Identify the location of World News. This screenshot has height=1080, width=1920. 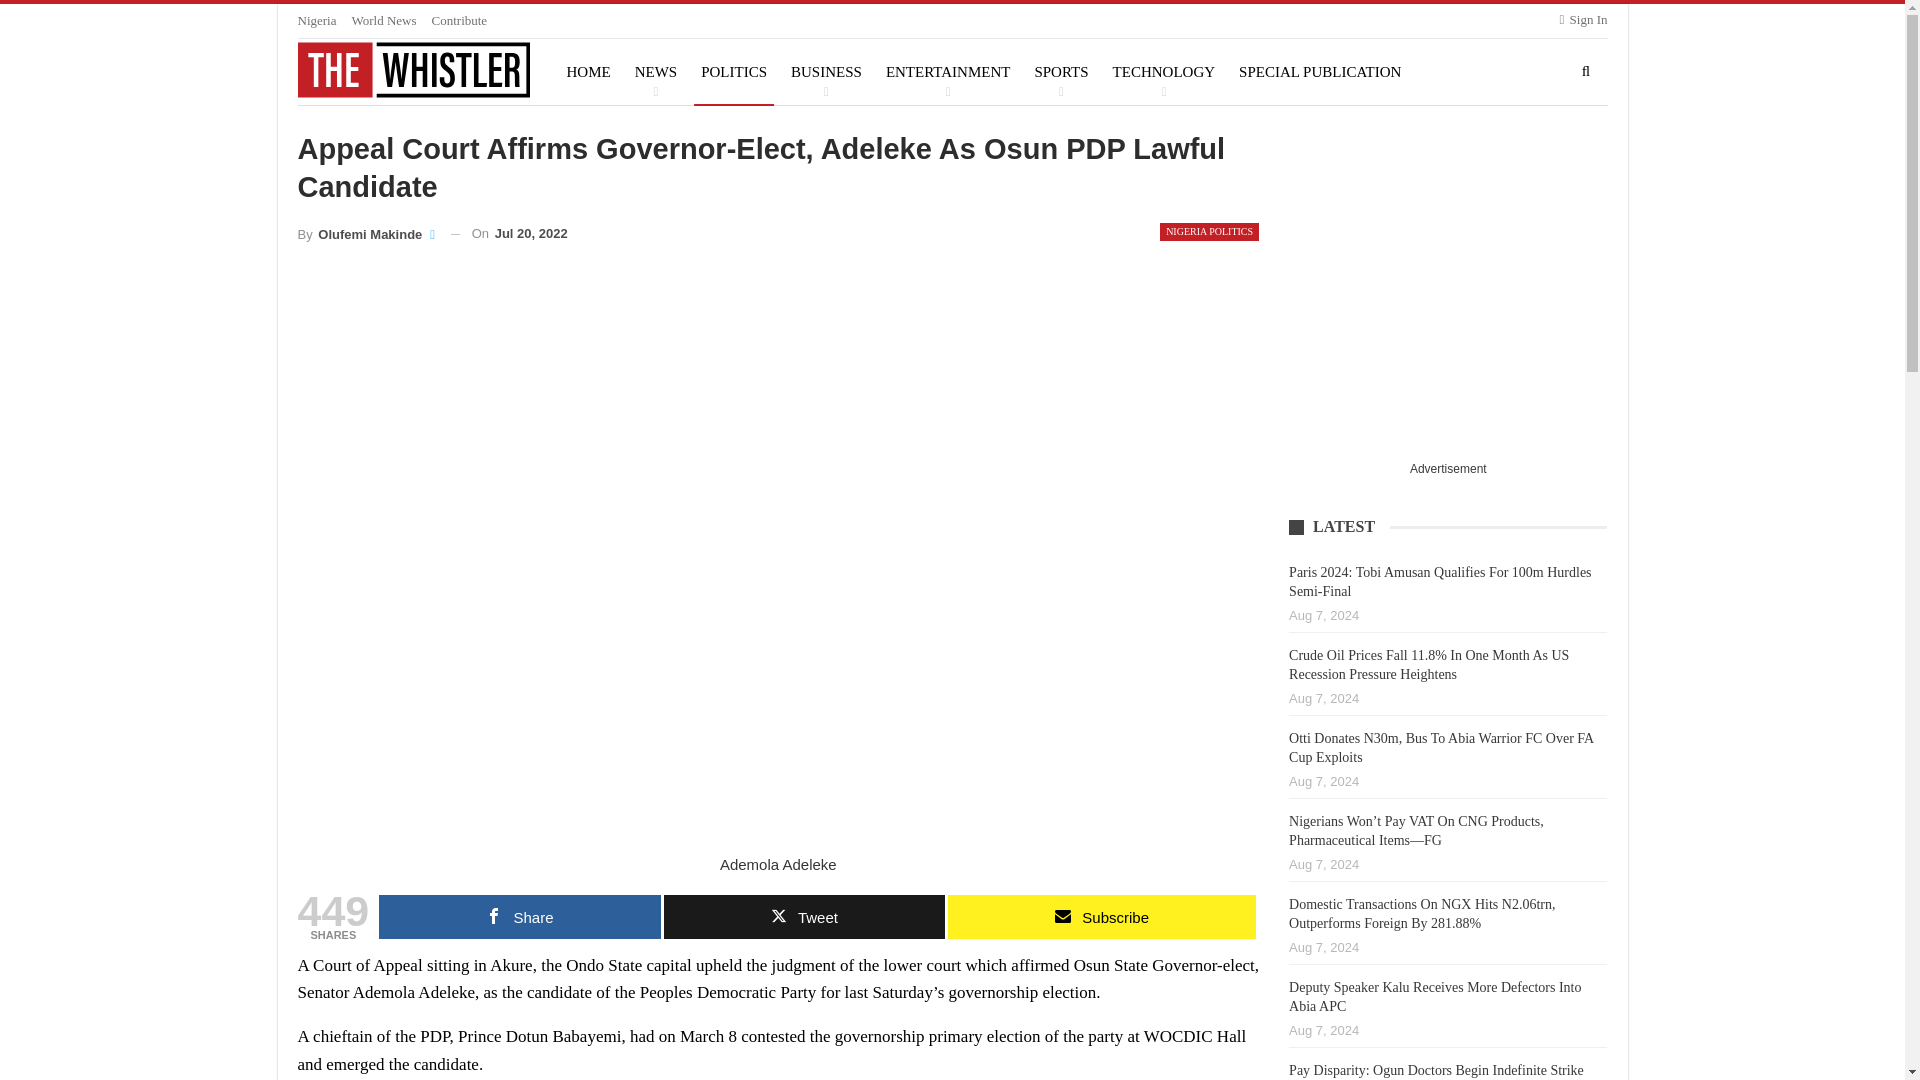
(384, 20).